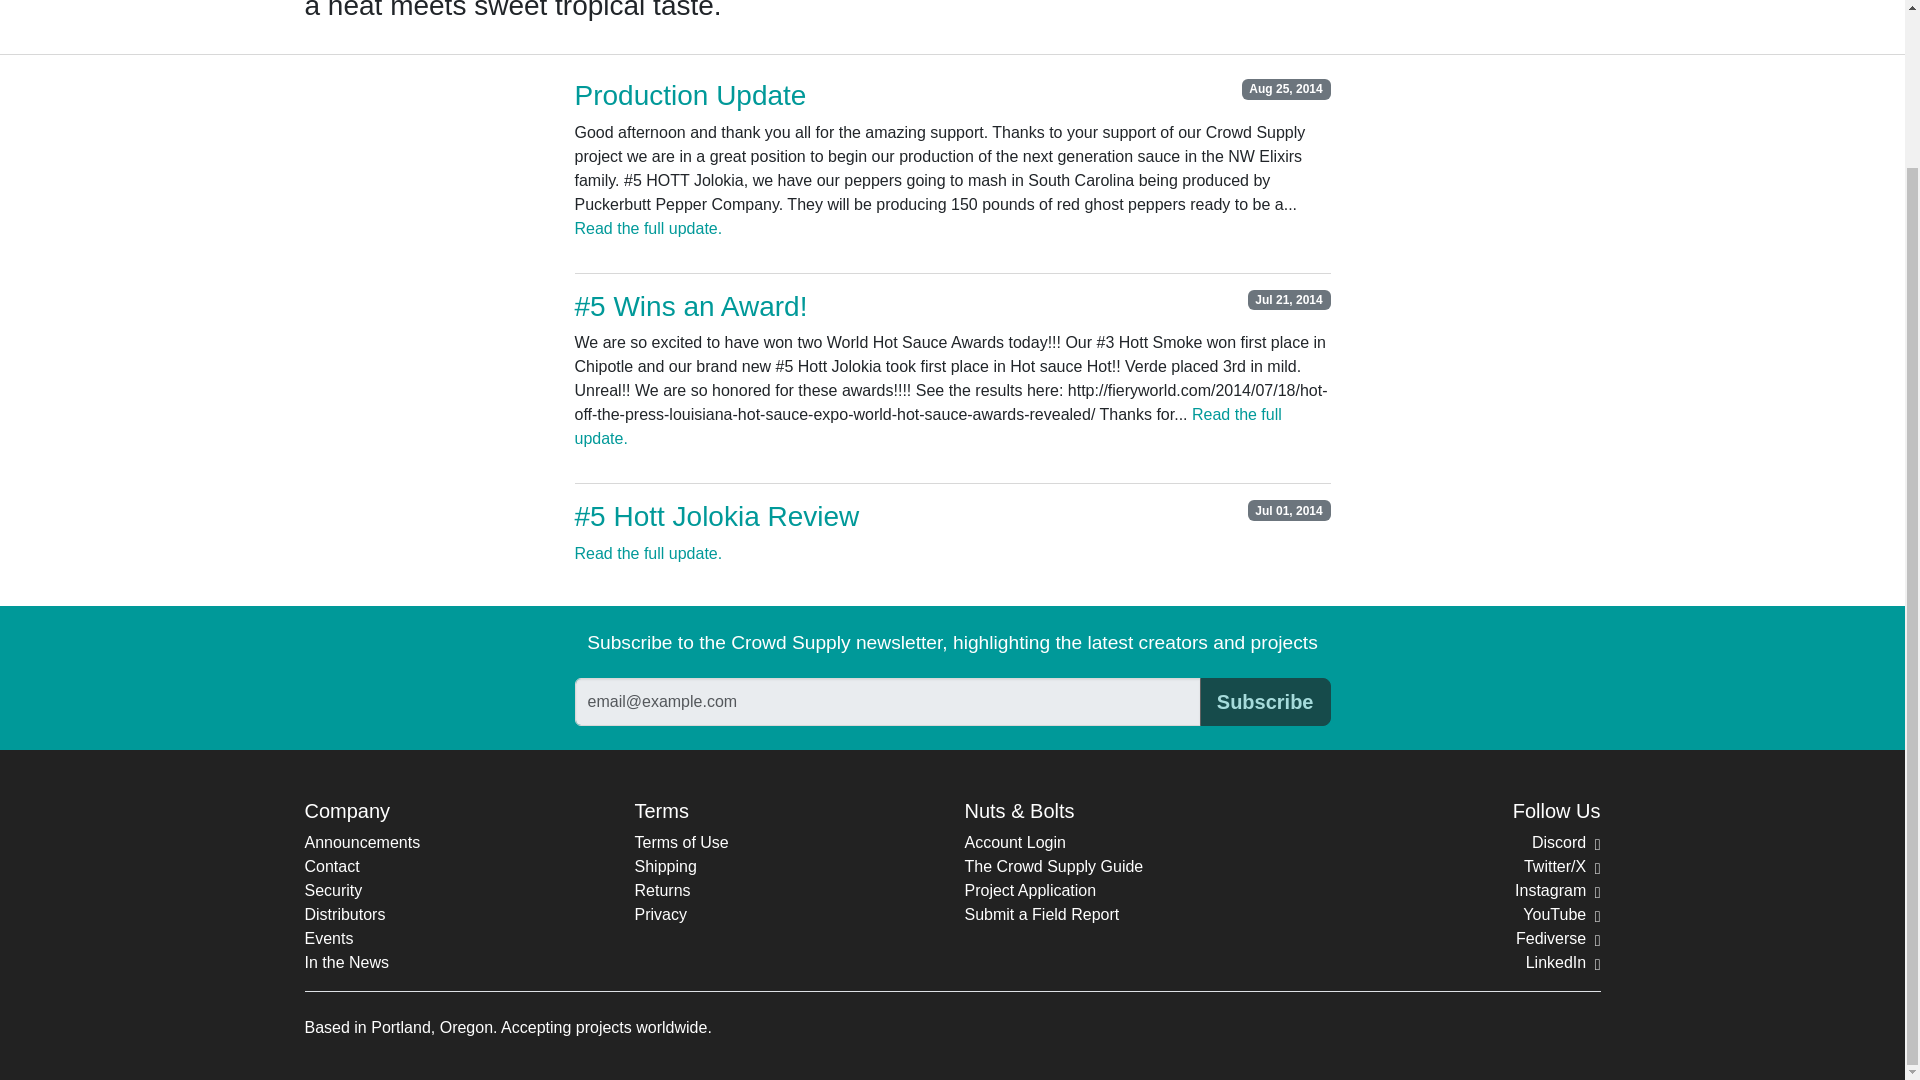 This screenshot has width=1920, height=1080. What do you see at coordinates (648, 228) in the screenshot?
I see `Read the full update.` at bounding box center [648, 228].